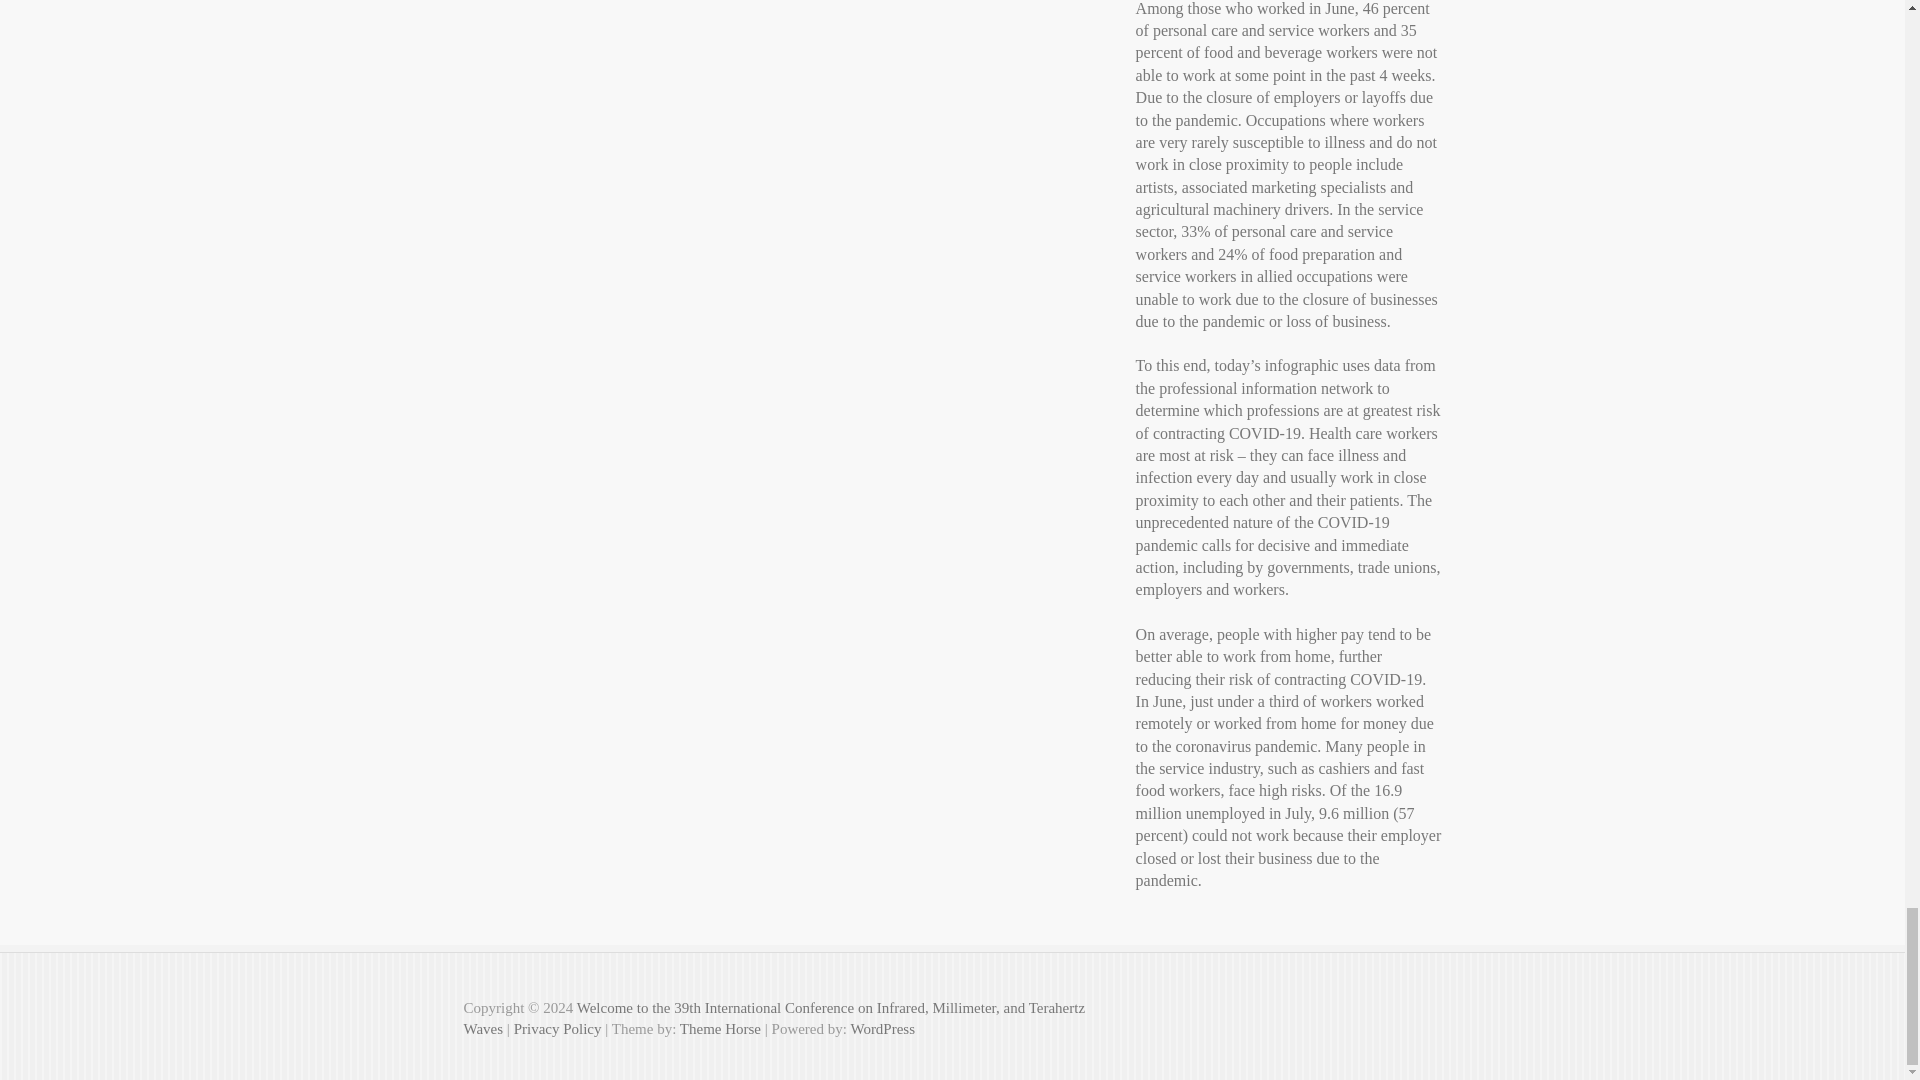 Image resolution: width=1920 pixels, height=1080 pixels. I want to click on Theme Horse, so click(720, 1028).